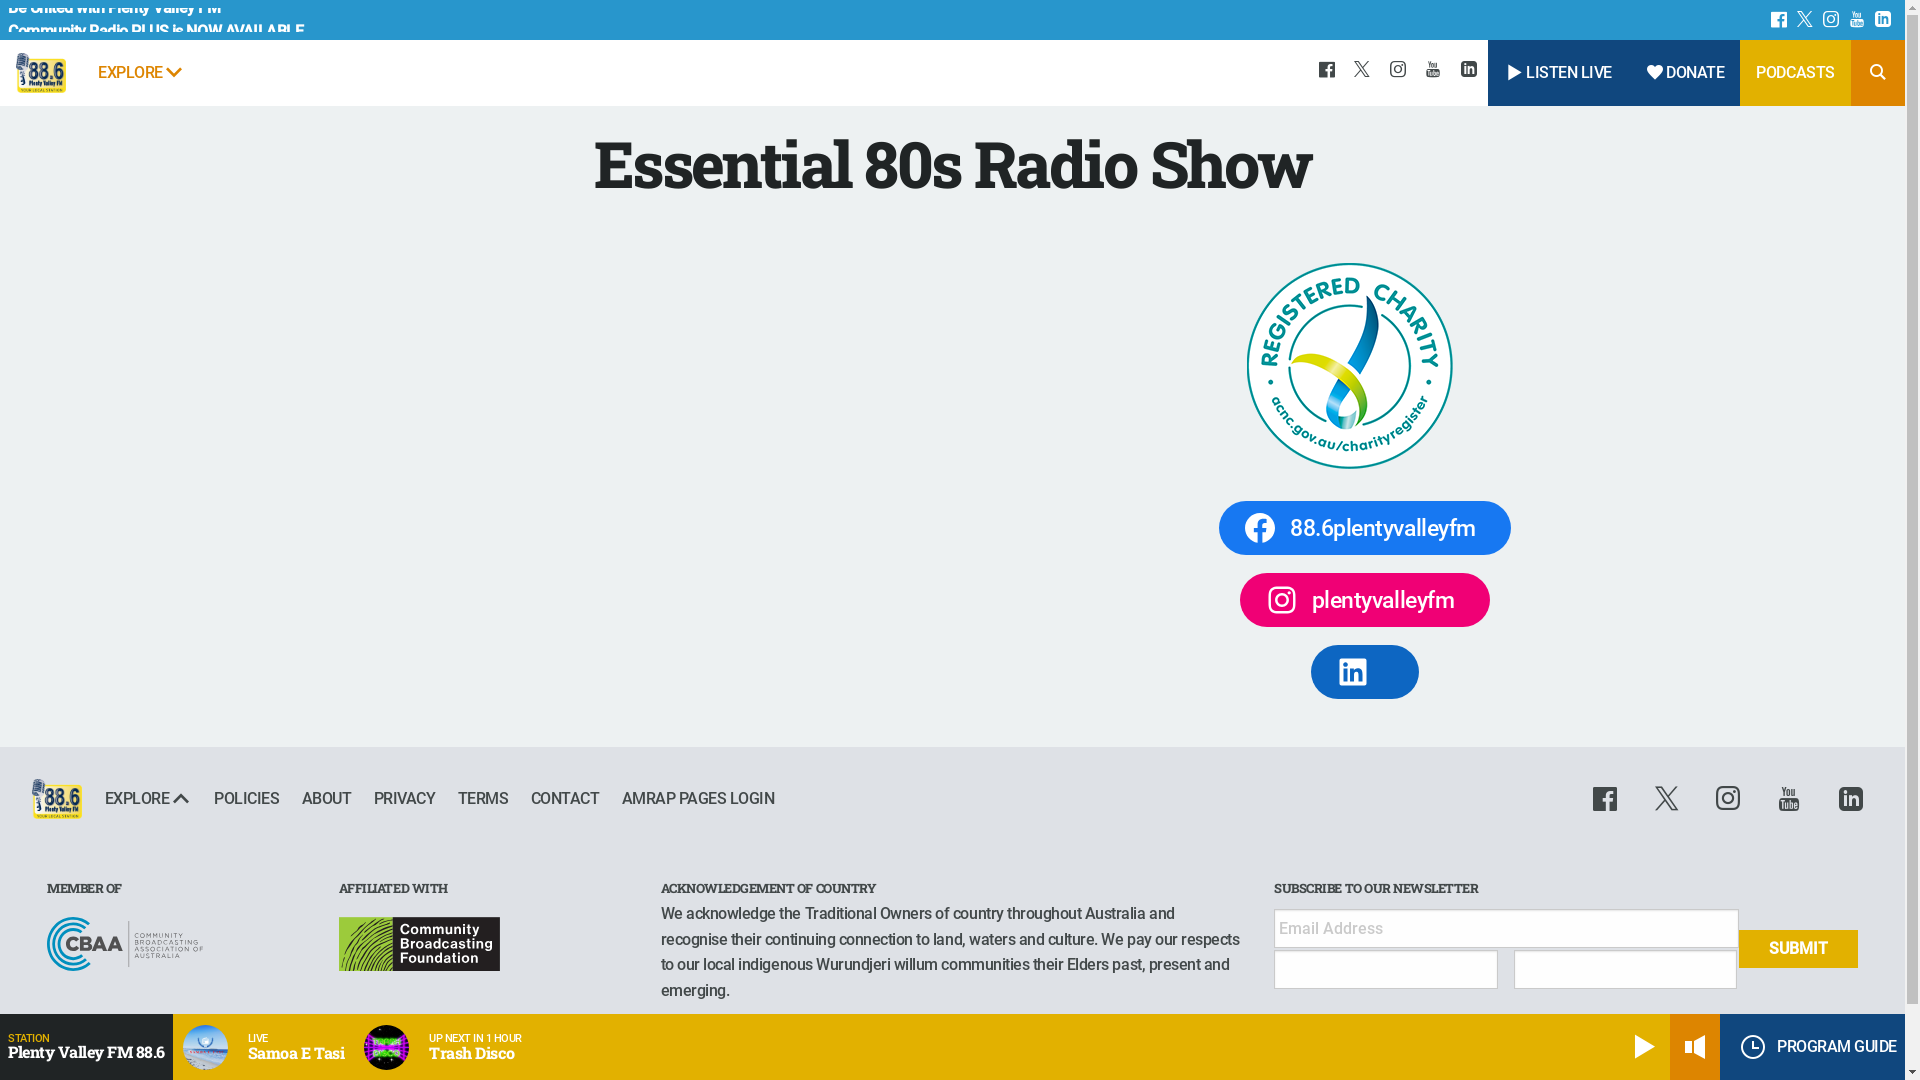 The image size is (1920, 1080). I want to click on  , so click(1613, 799).